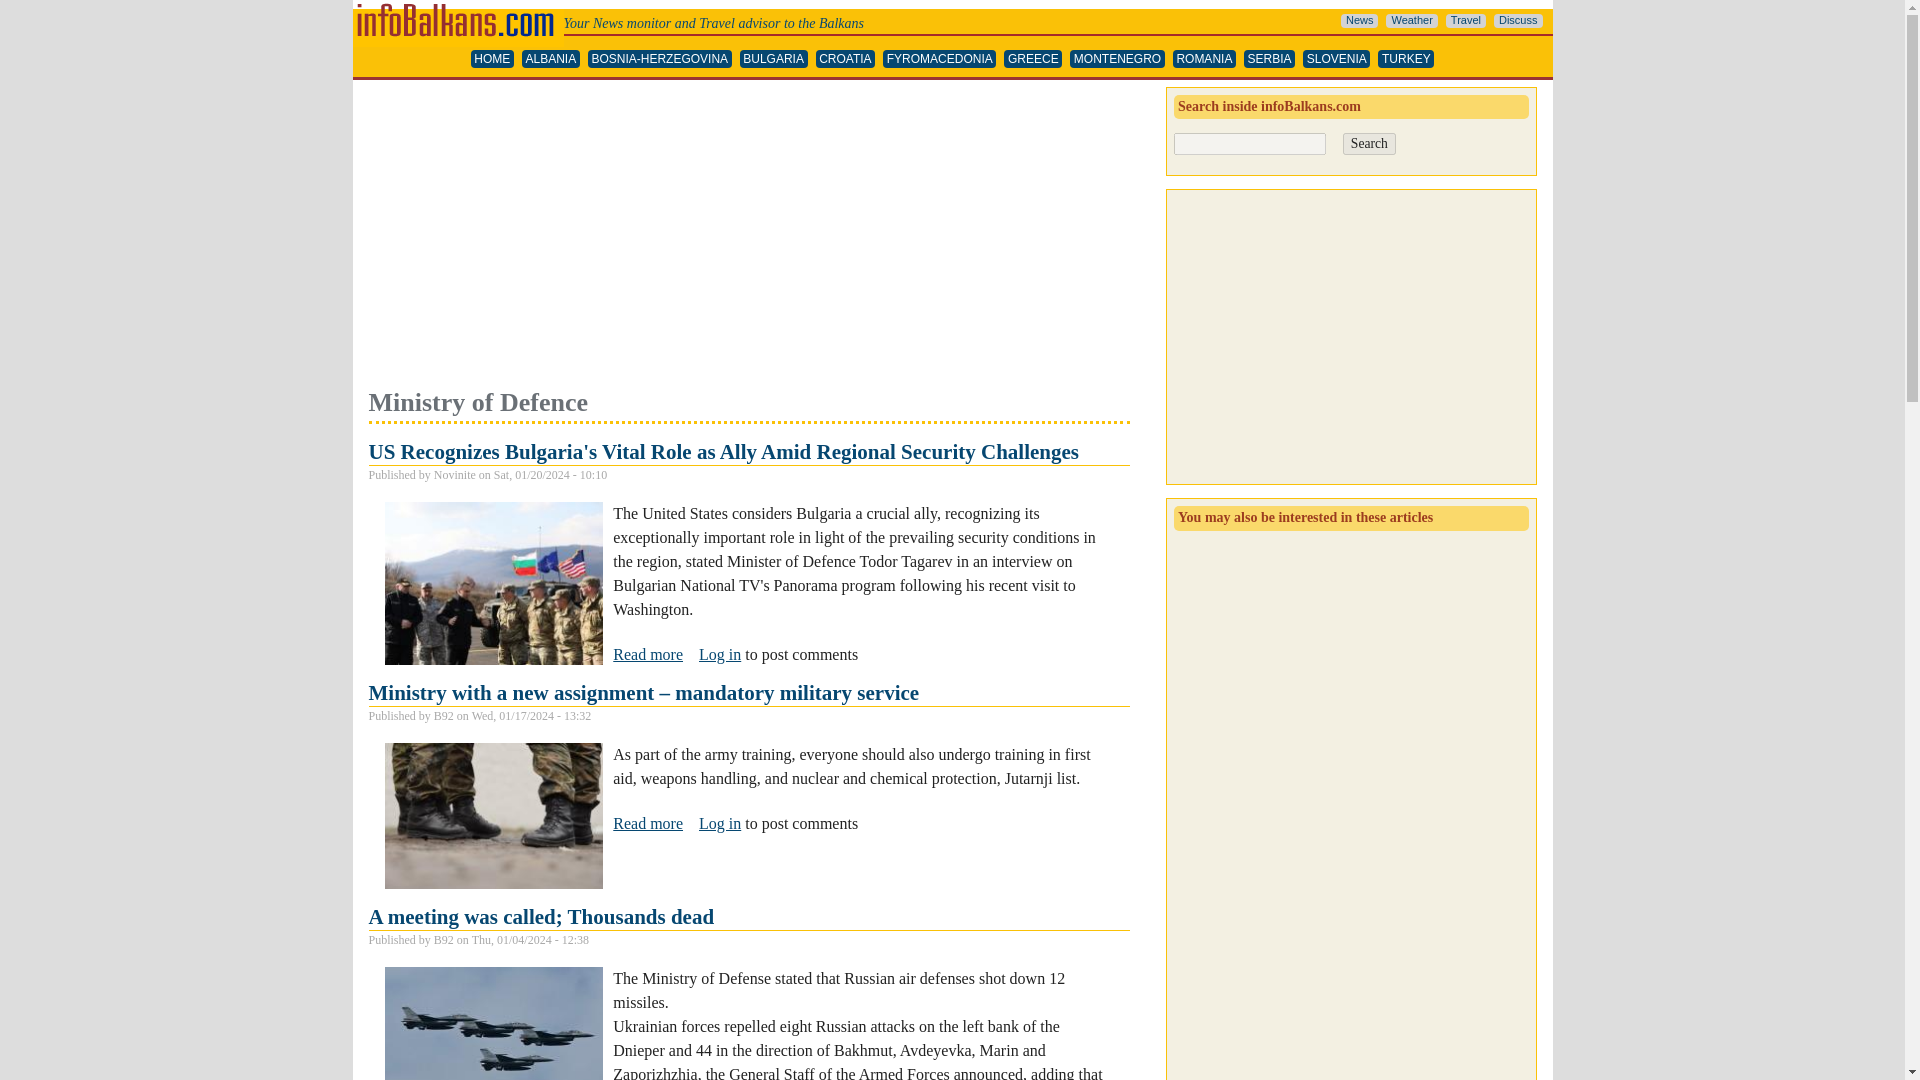 Image resolution: width=1920 pixels, height=1080 pixels. Describe the element at coordinates (720, 823) in the screenshot. I see `Log in` at that location.